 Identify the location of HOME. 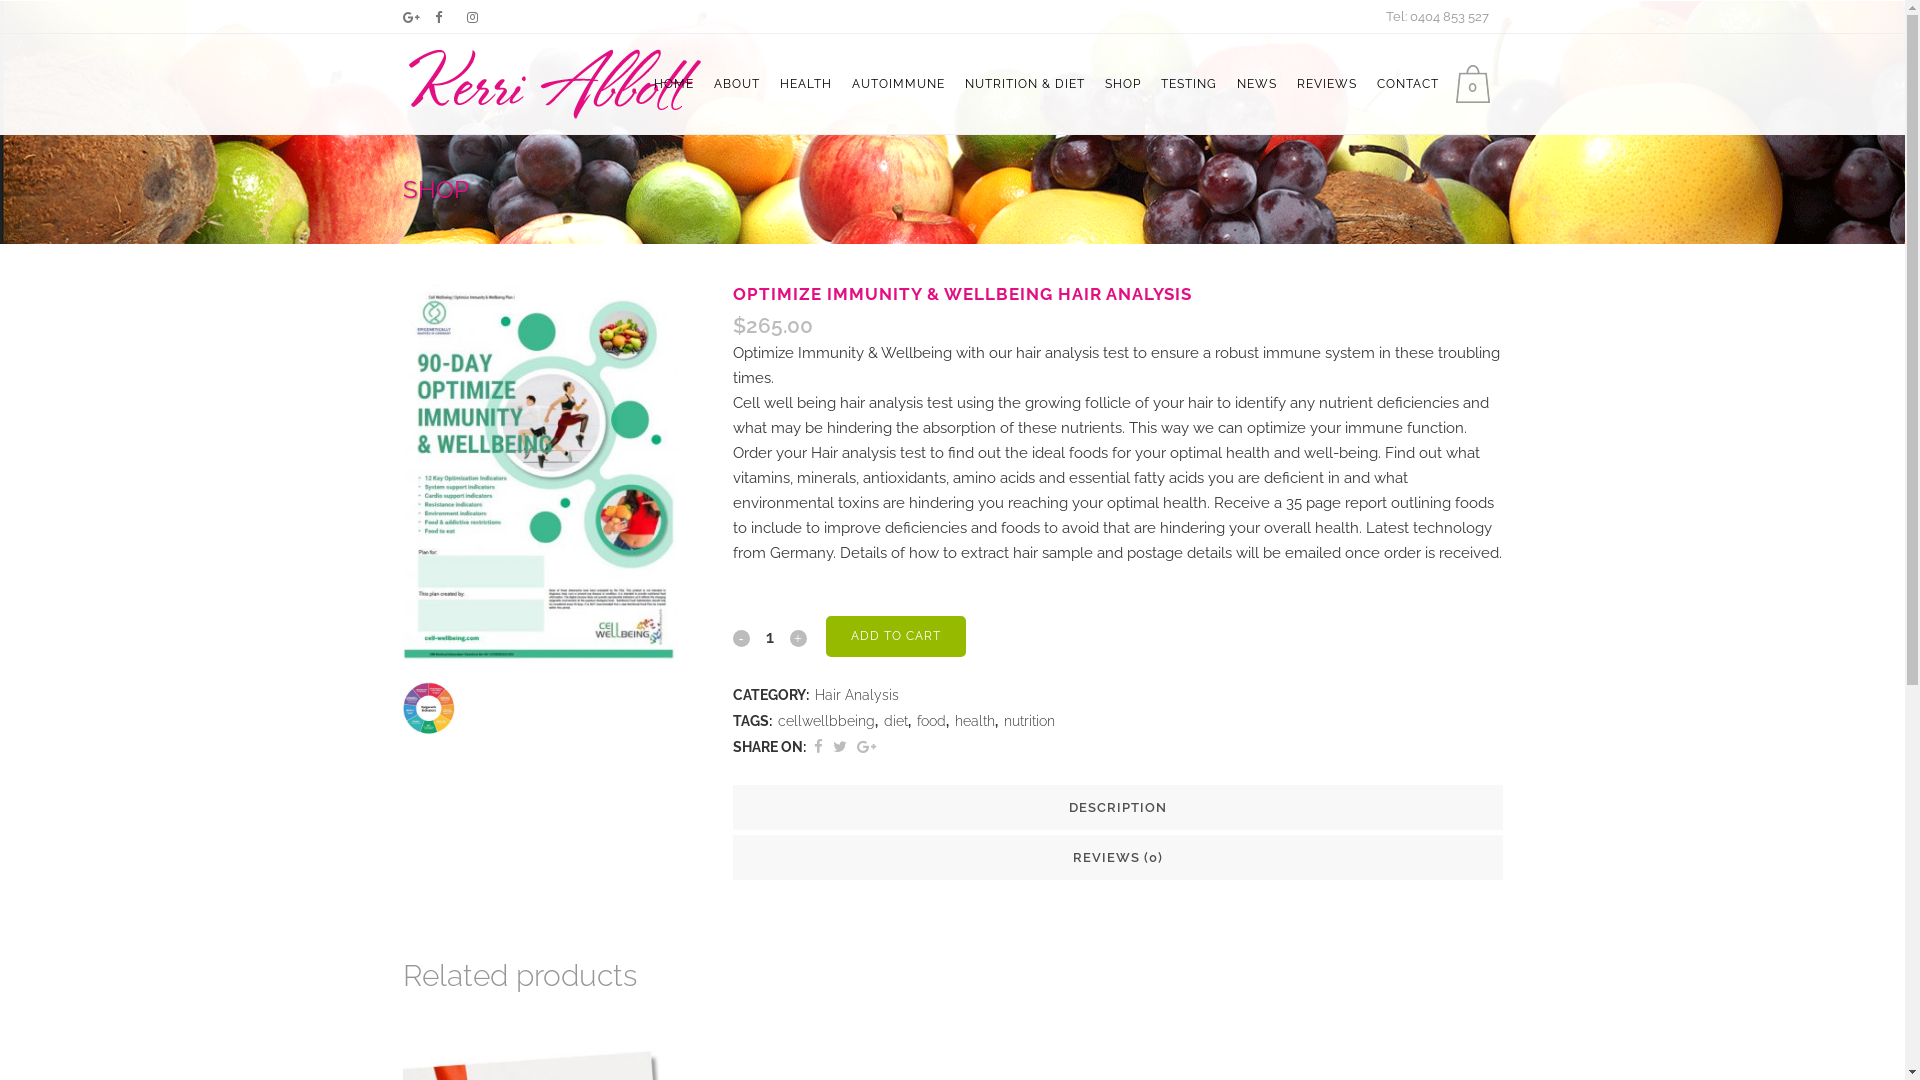
(674, 84).